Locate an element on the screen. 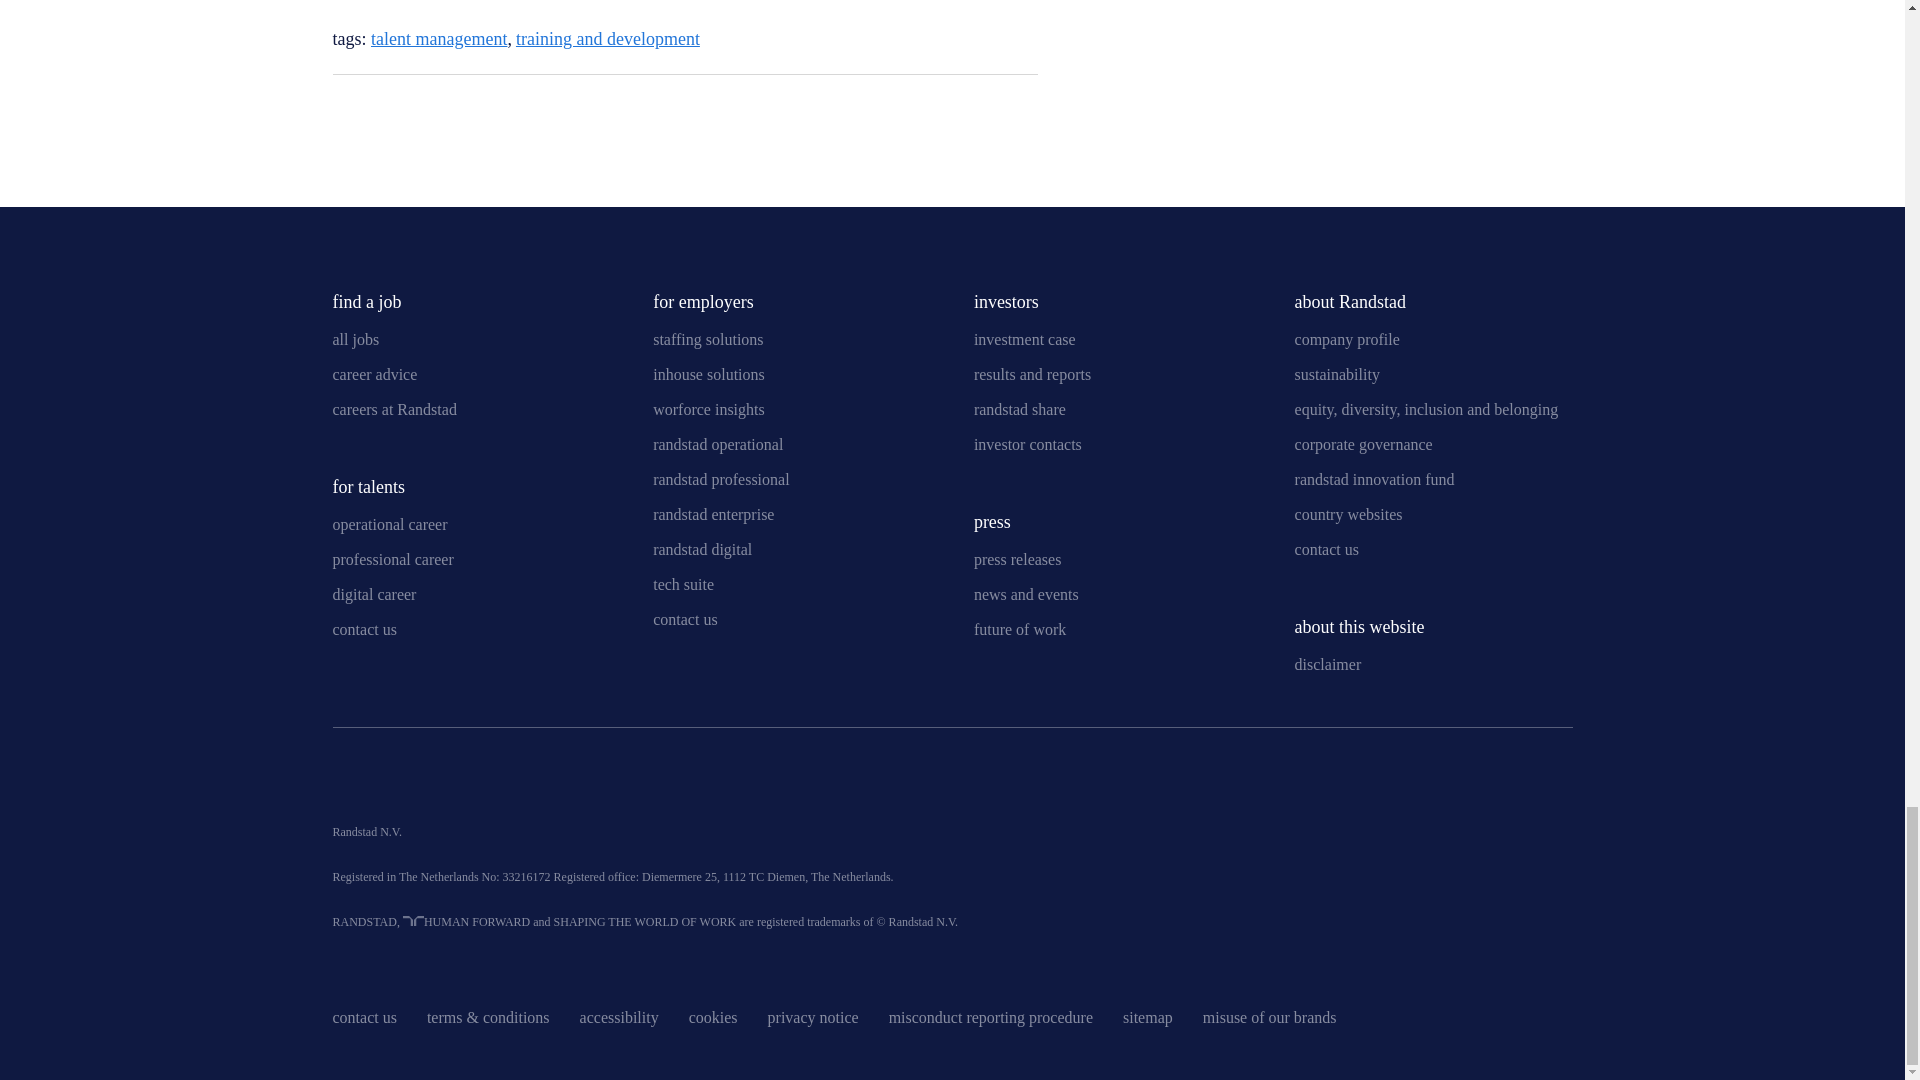 This screenshot has height=1080, width=1920. share this article on linkedin is located at coordinates (918, 111).